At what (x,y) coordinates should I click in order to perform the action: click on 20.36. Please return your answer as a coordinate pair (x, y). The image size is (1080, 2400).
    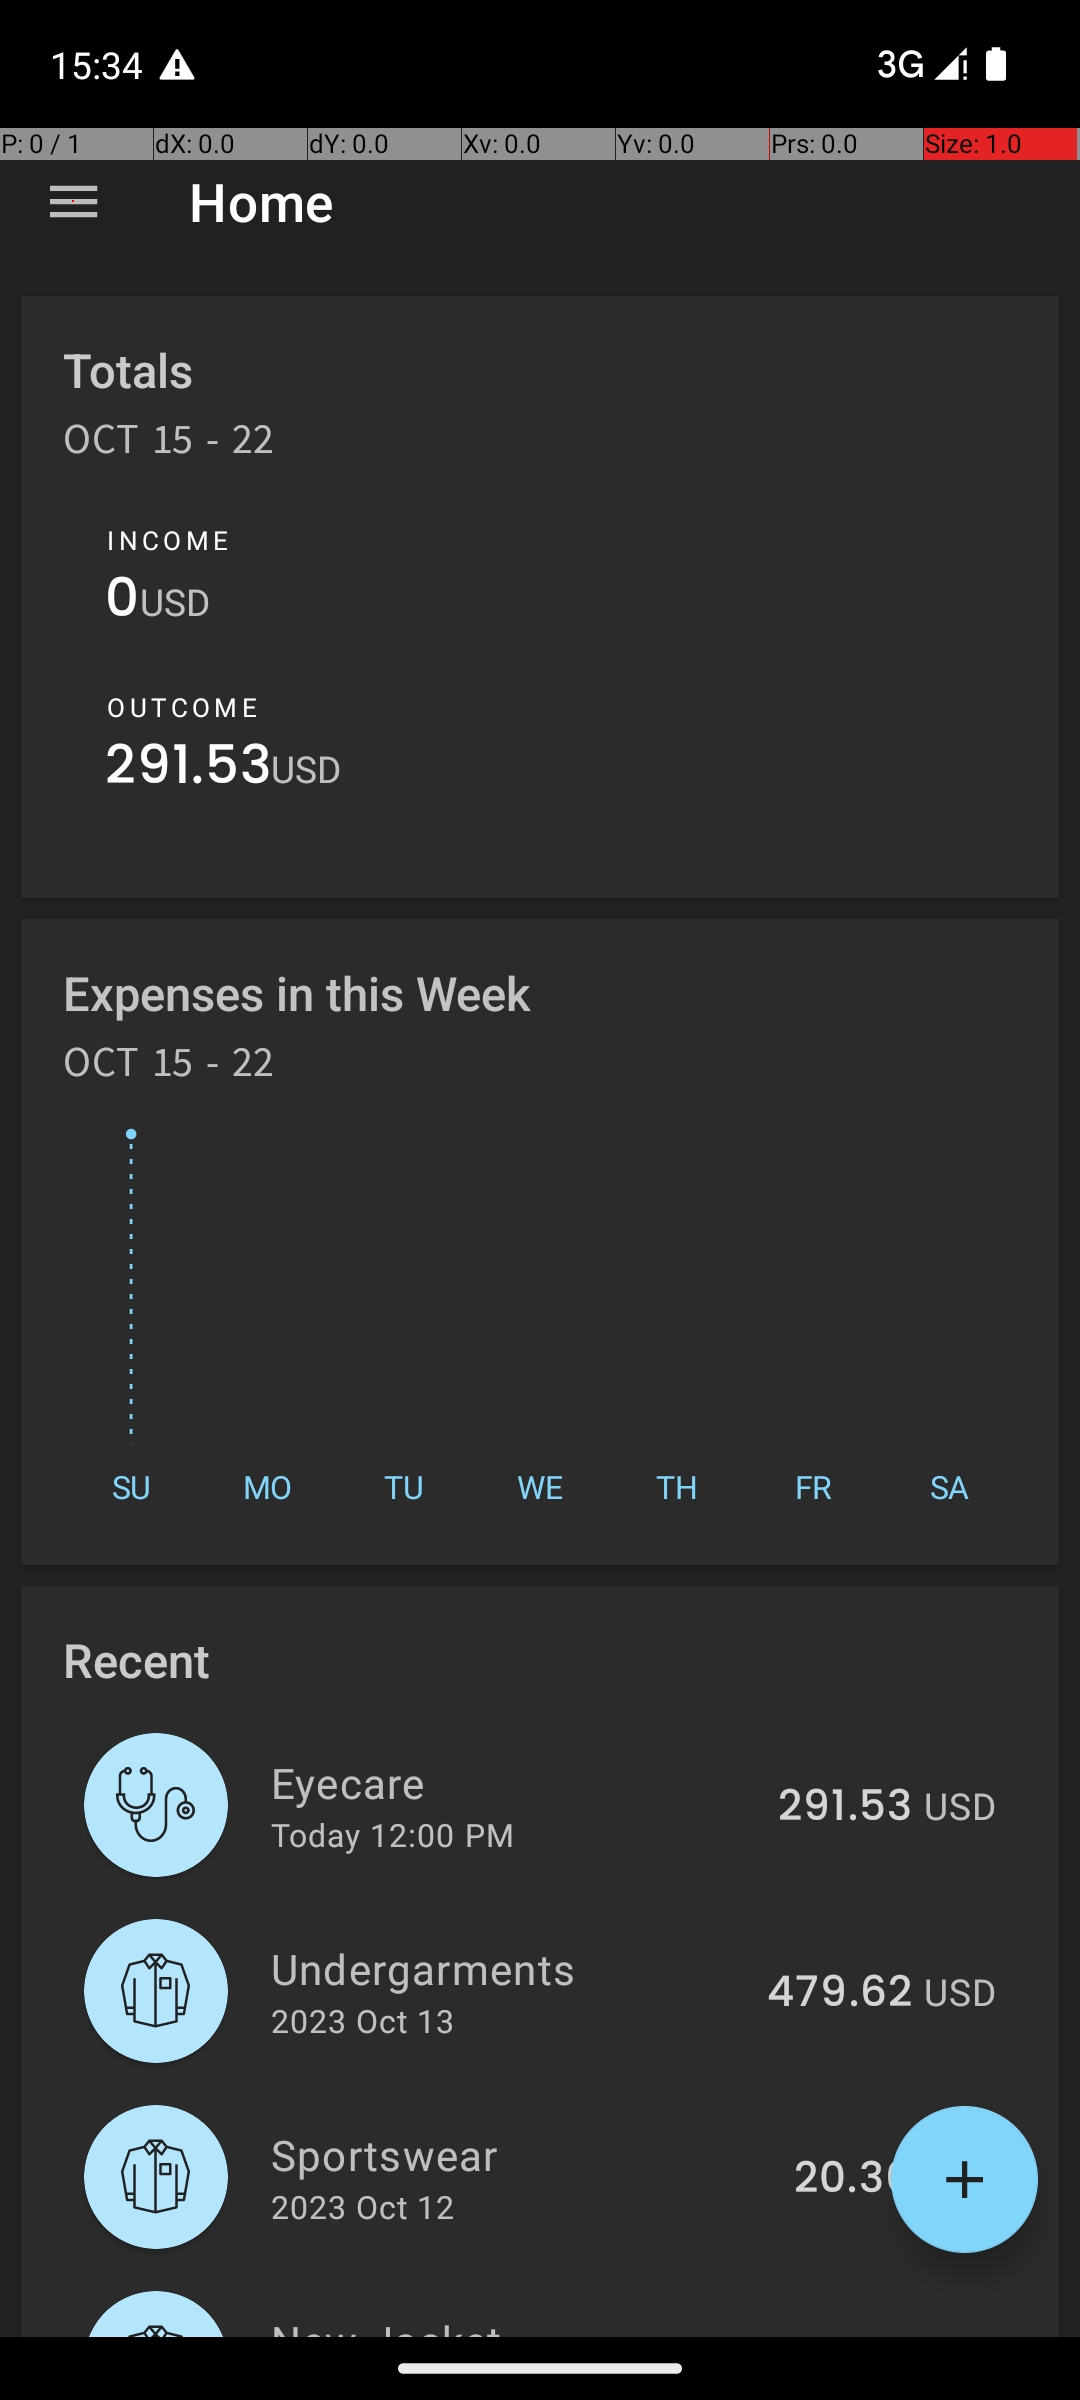
    Looking at the image, I should click on (853, 2179).